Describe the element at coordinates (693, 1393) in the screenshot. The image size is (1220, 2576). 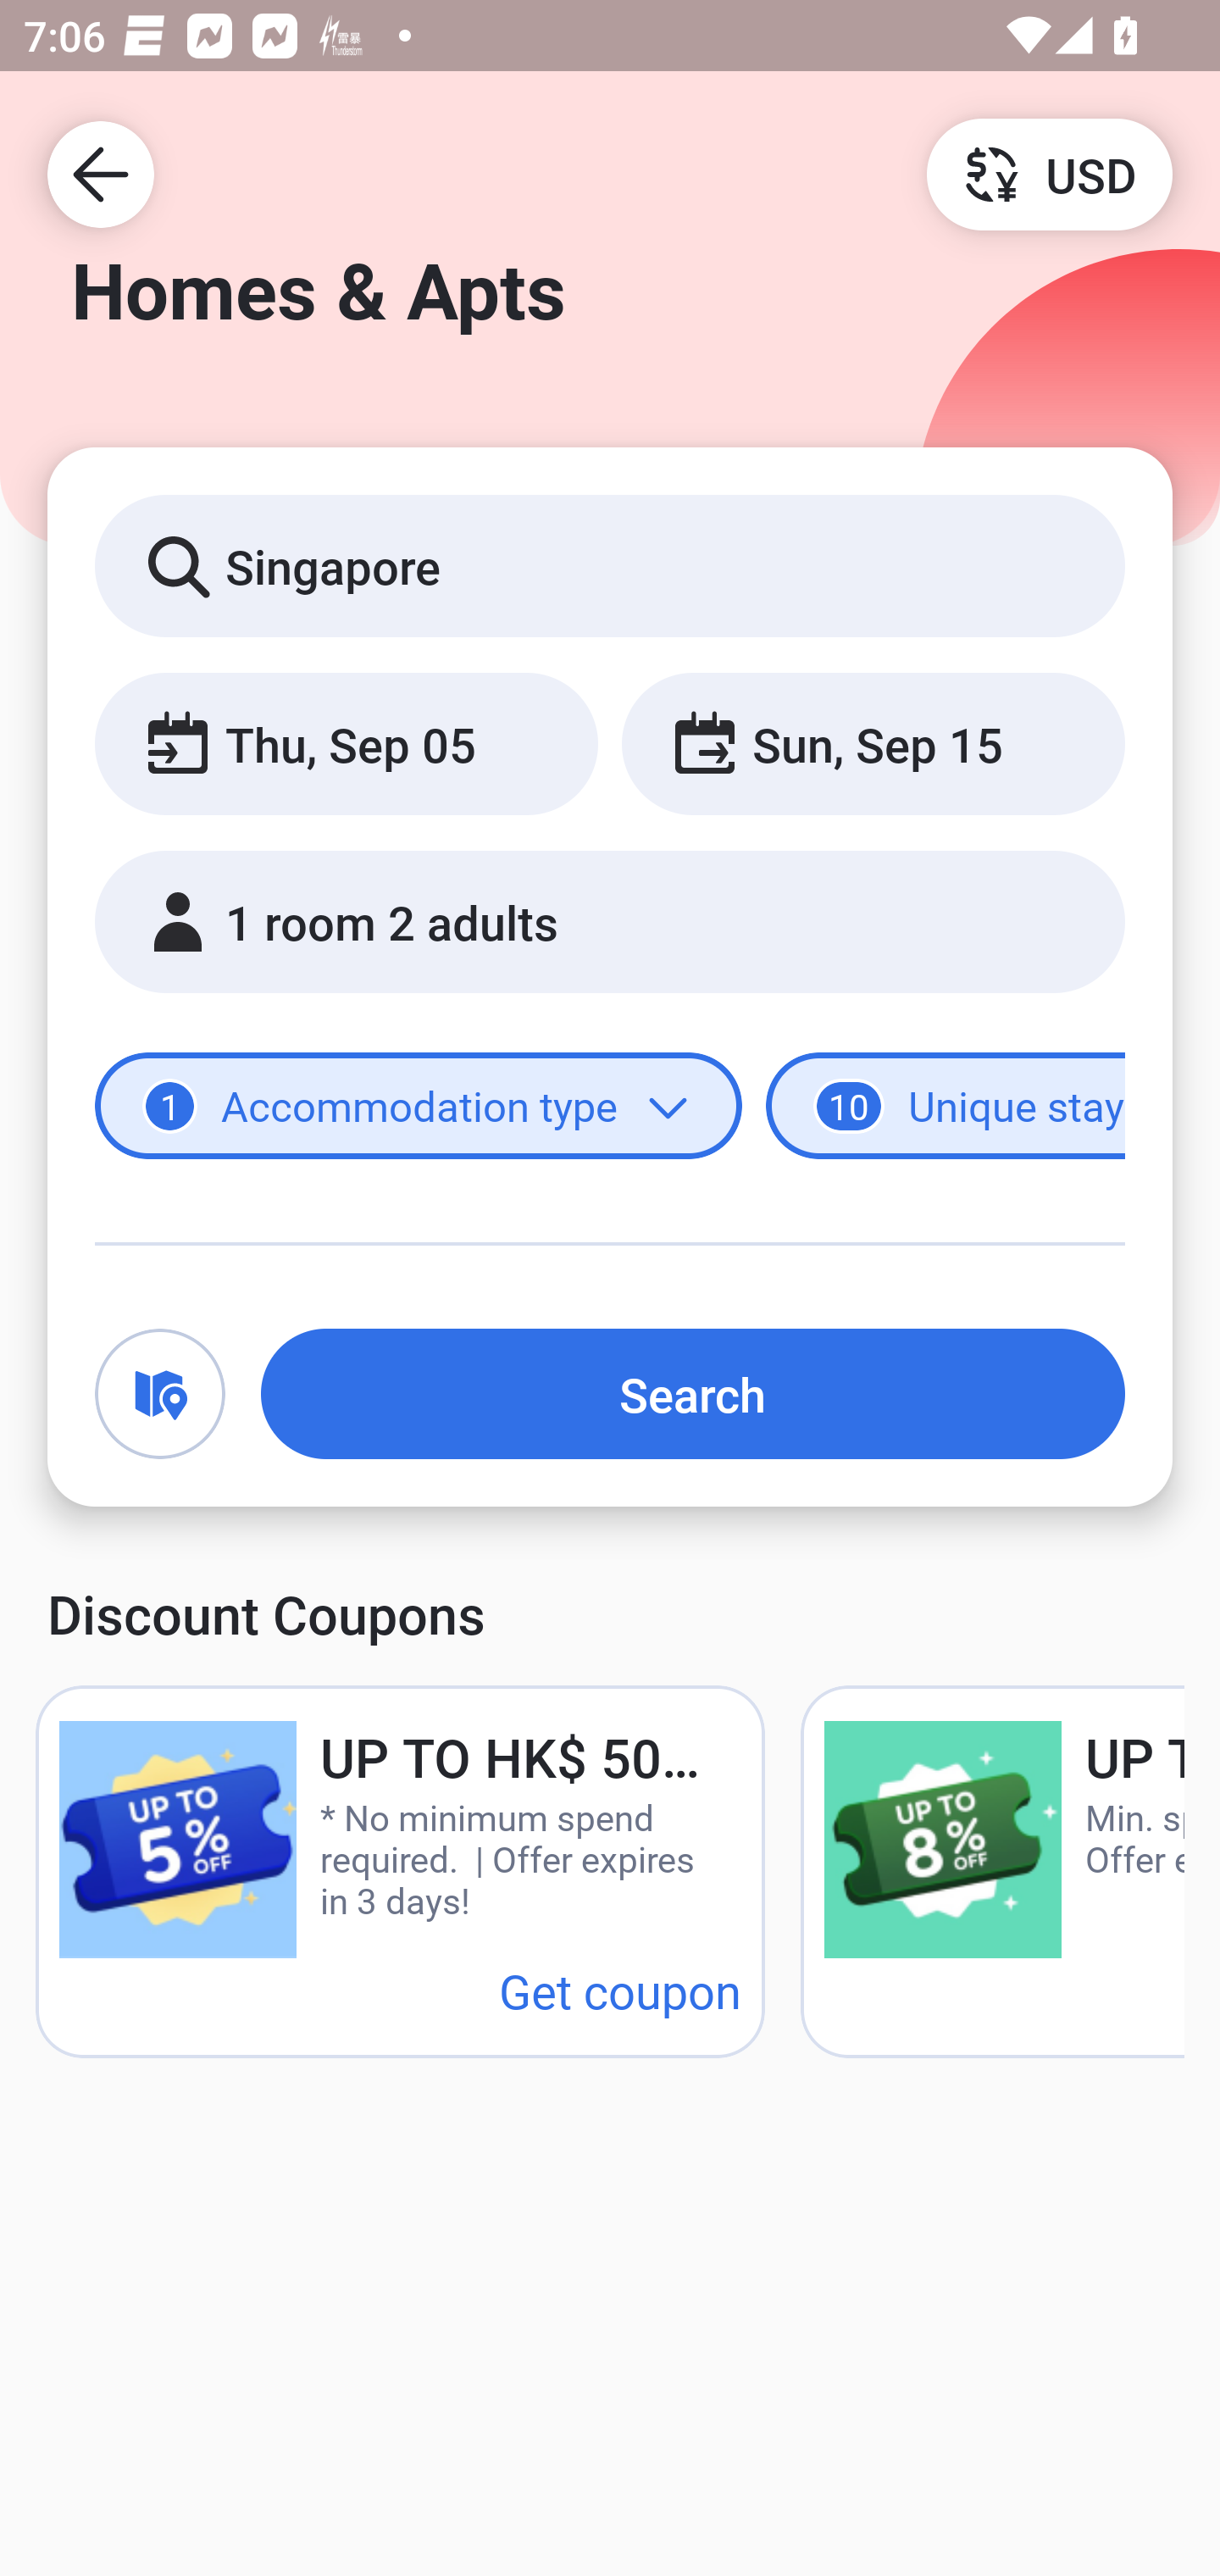
I see `Search` at that location.